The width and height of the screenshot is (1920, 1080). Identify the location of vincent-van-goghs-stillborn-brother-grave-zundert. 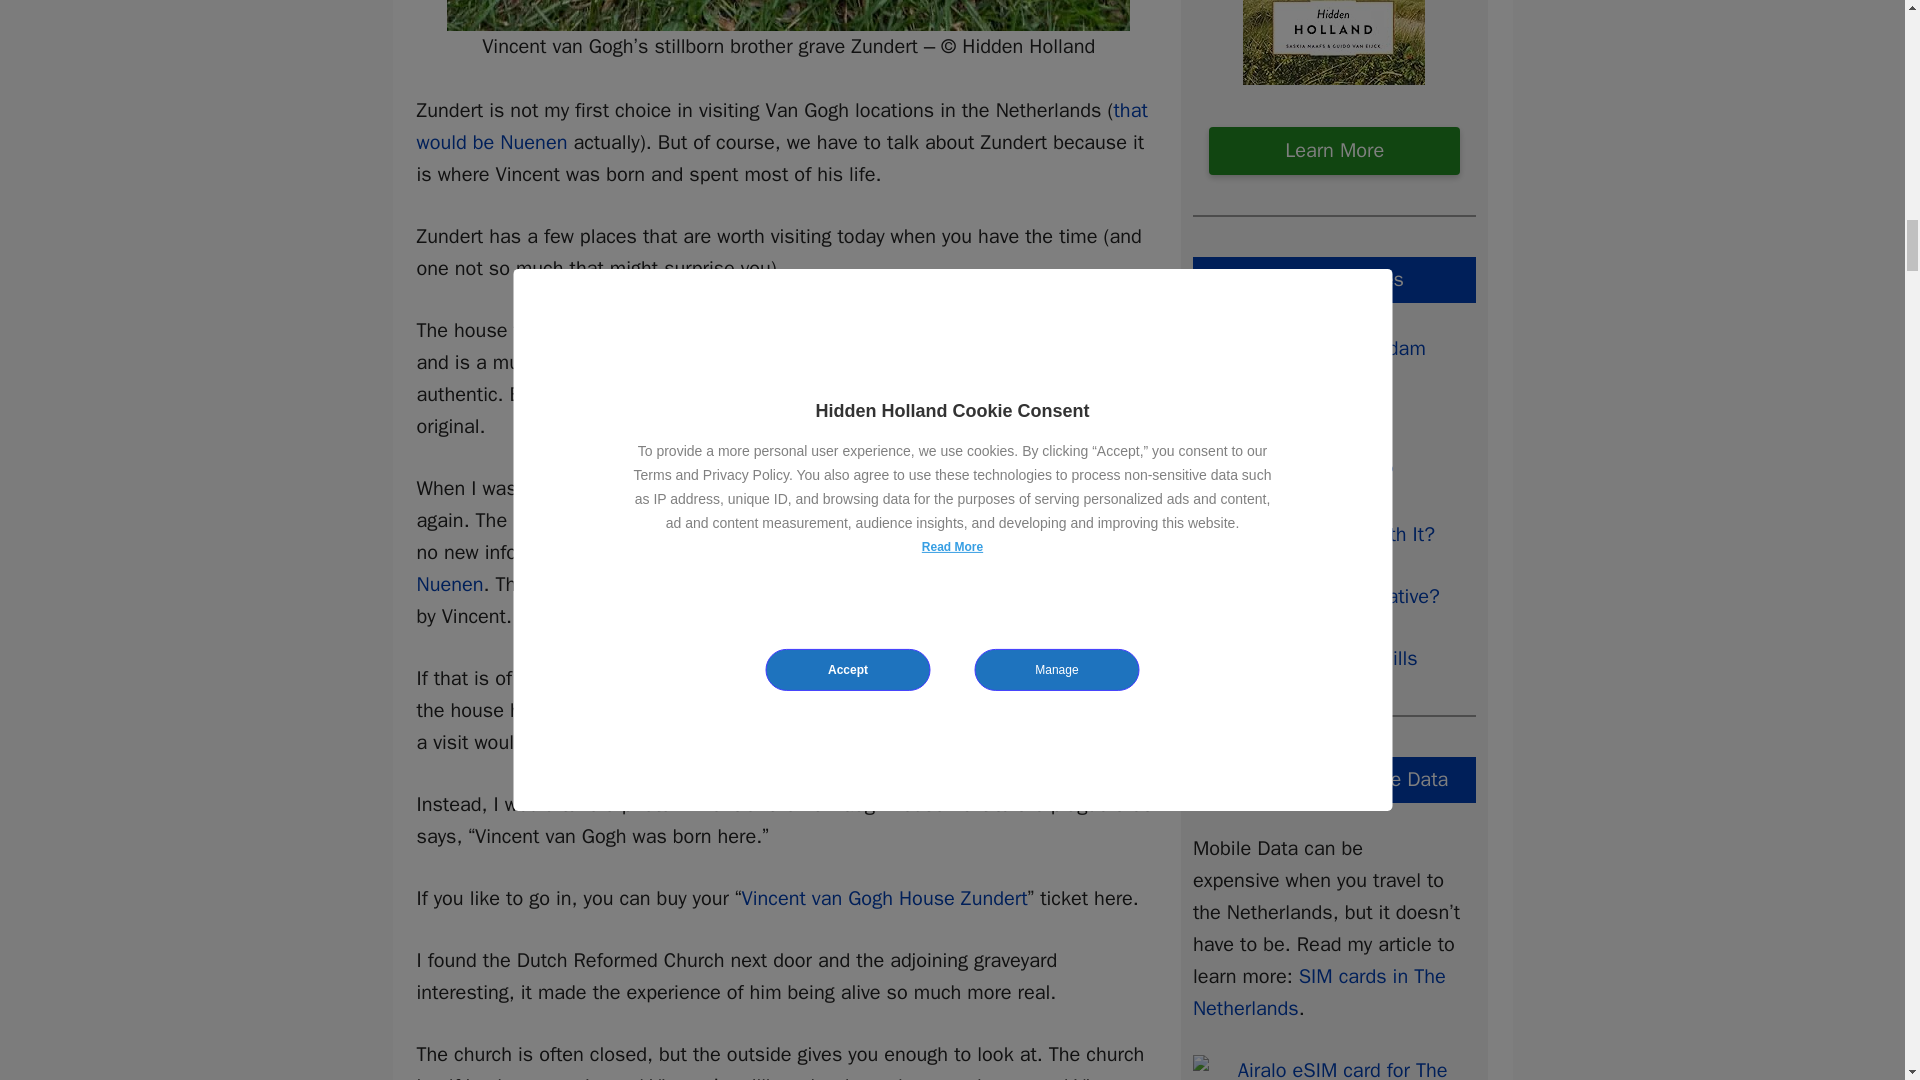
(788, 16).